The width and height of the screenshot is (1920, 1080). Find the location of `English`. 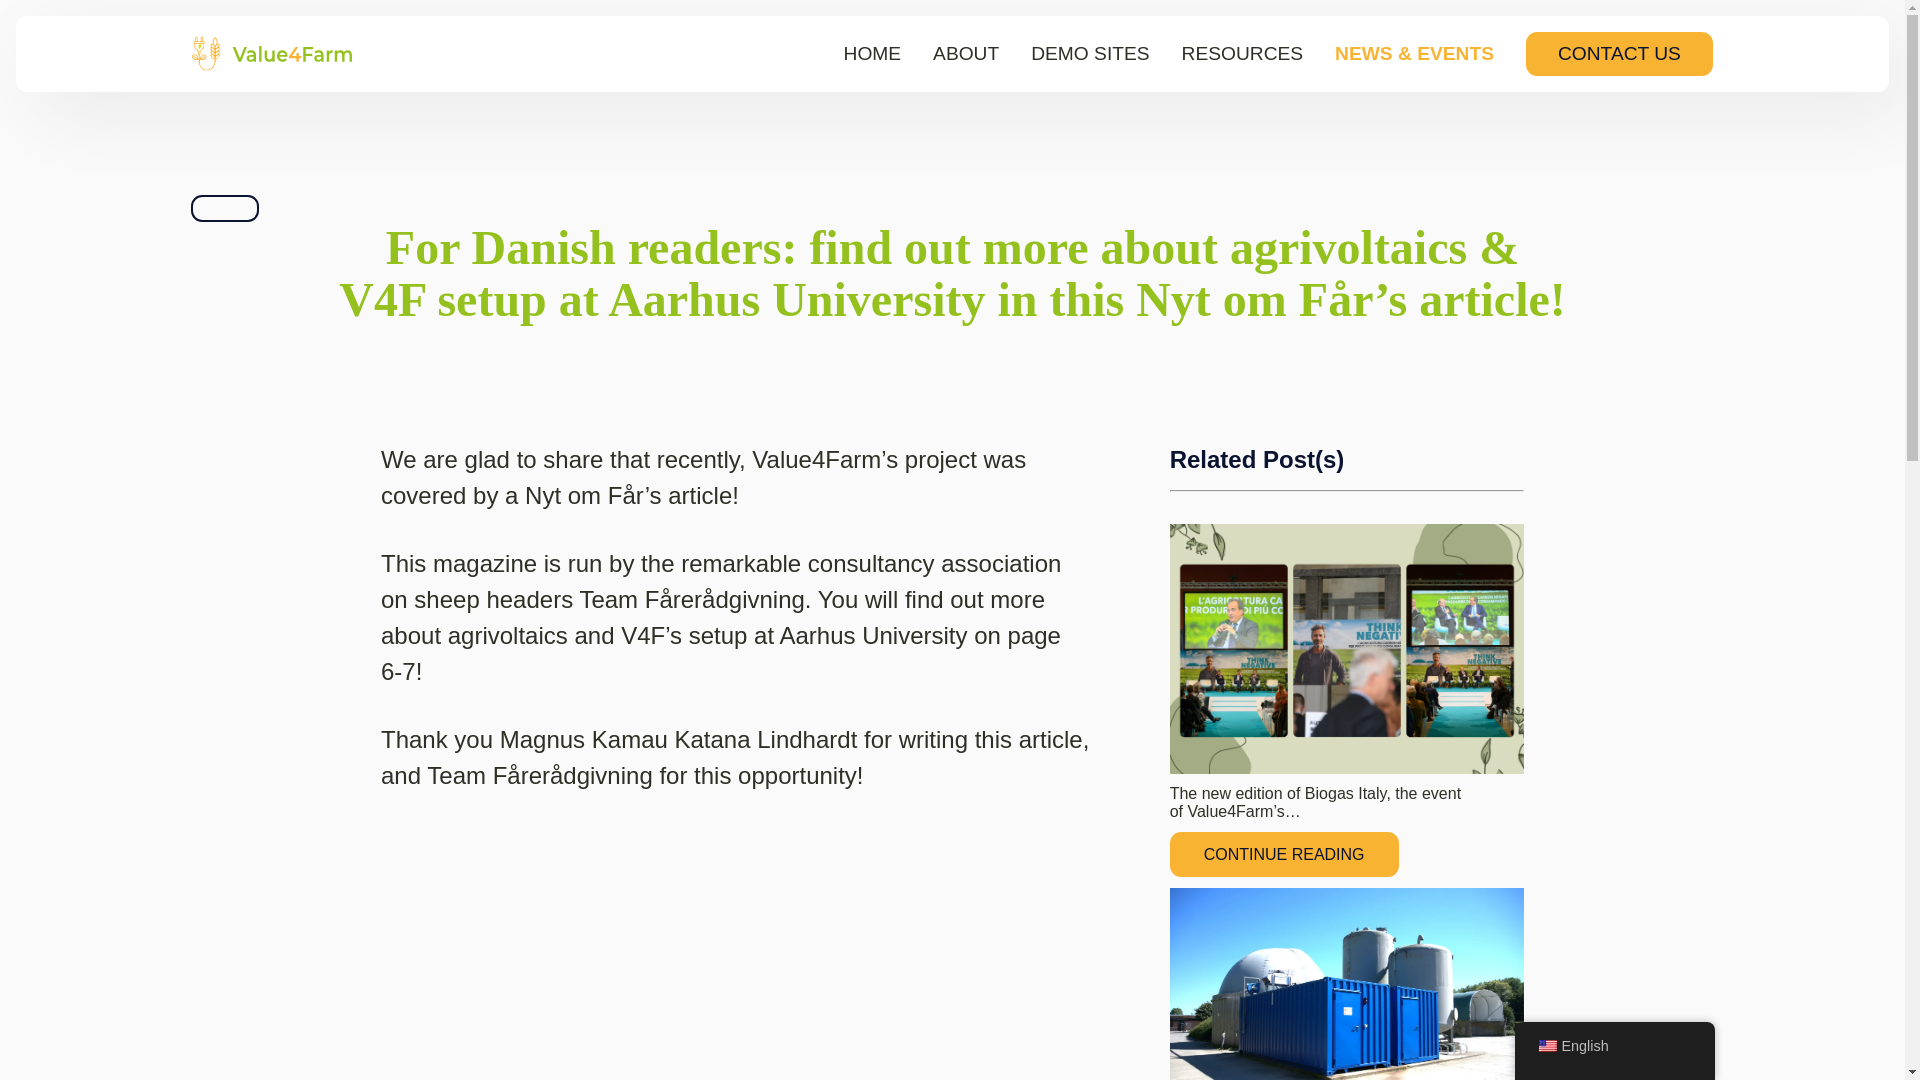

English is located at coordinates (1546, 1046).